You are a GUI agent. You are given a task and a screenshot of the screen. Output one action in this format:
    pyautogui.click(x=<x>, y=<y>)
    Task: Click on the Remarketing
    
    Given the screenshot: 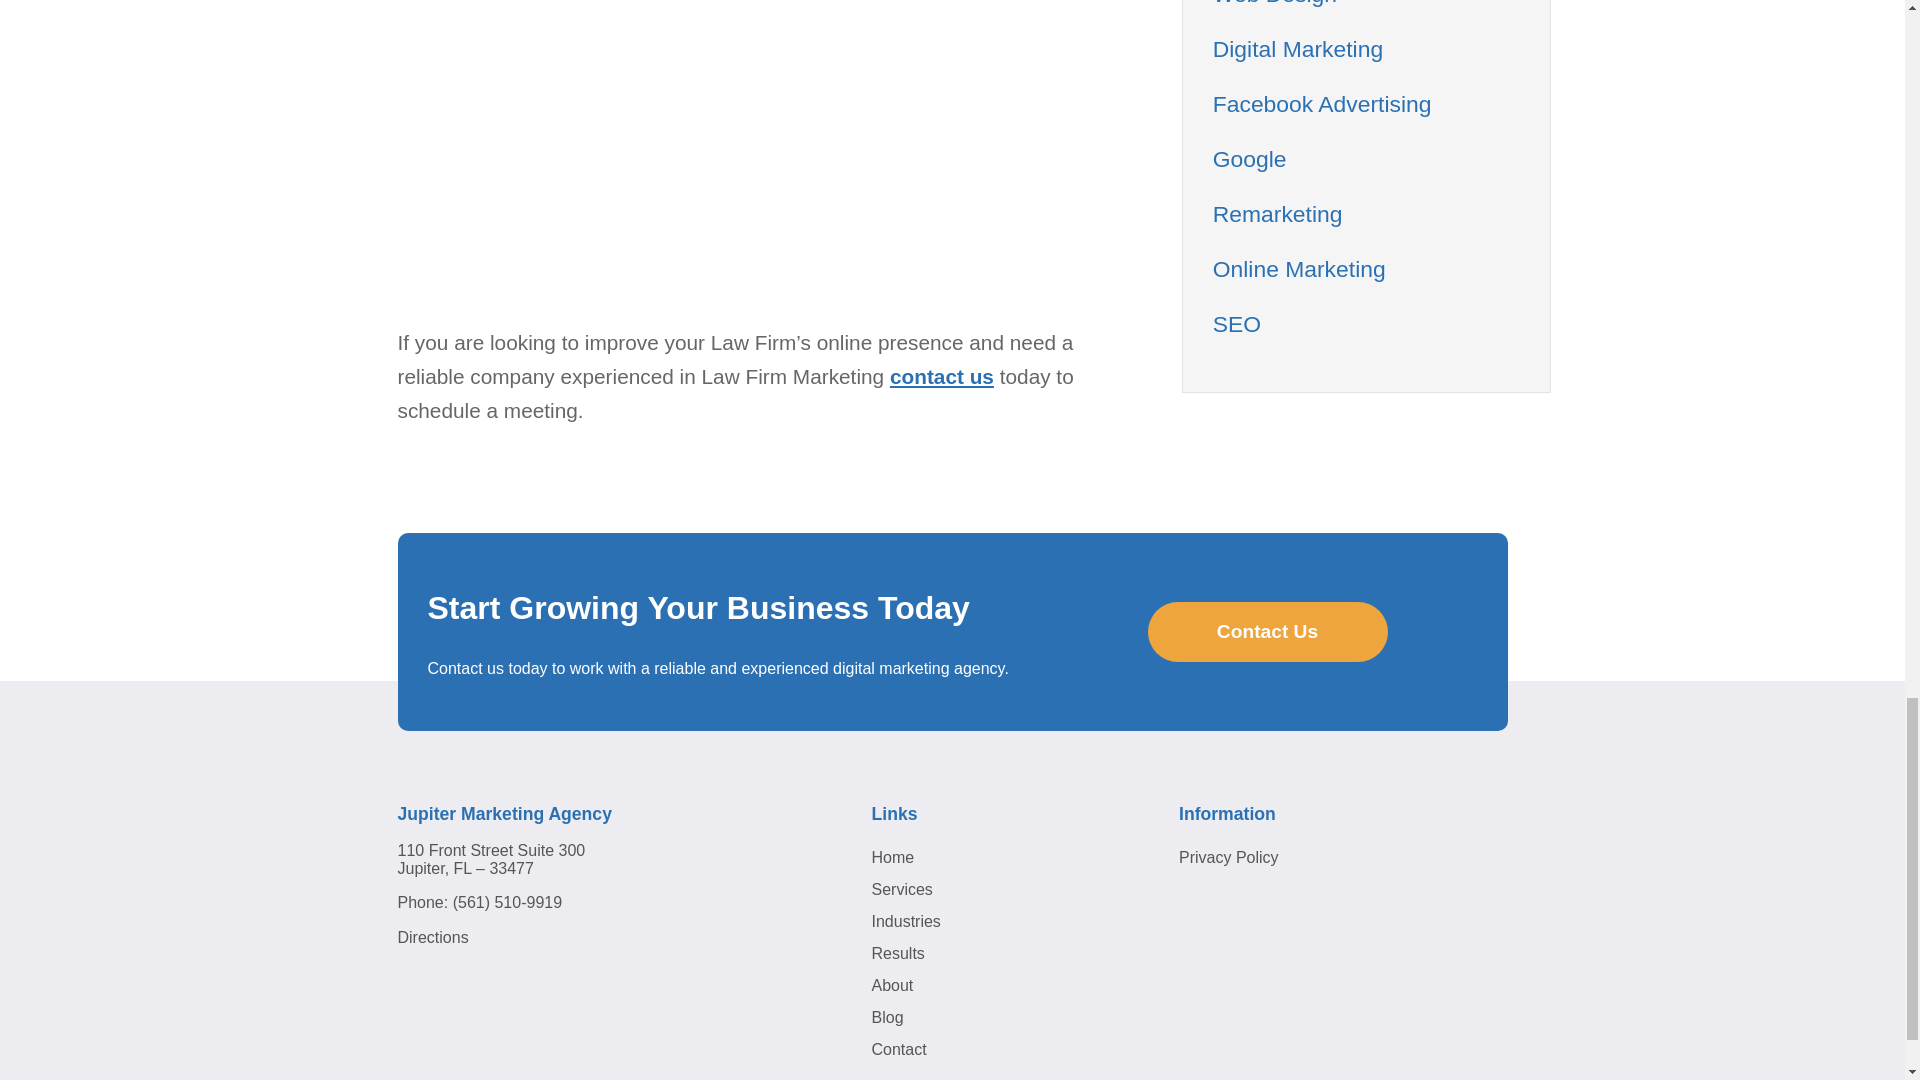 What is the action you would take?
    pyautogui.click(x=1278, y=213)
    